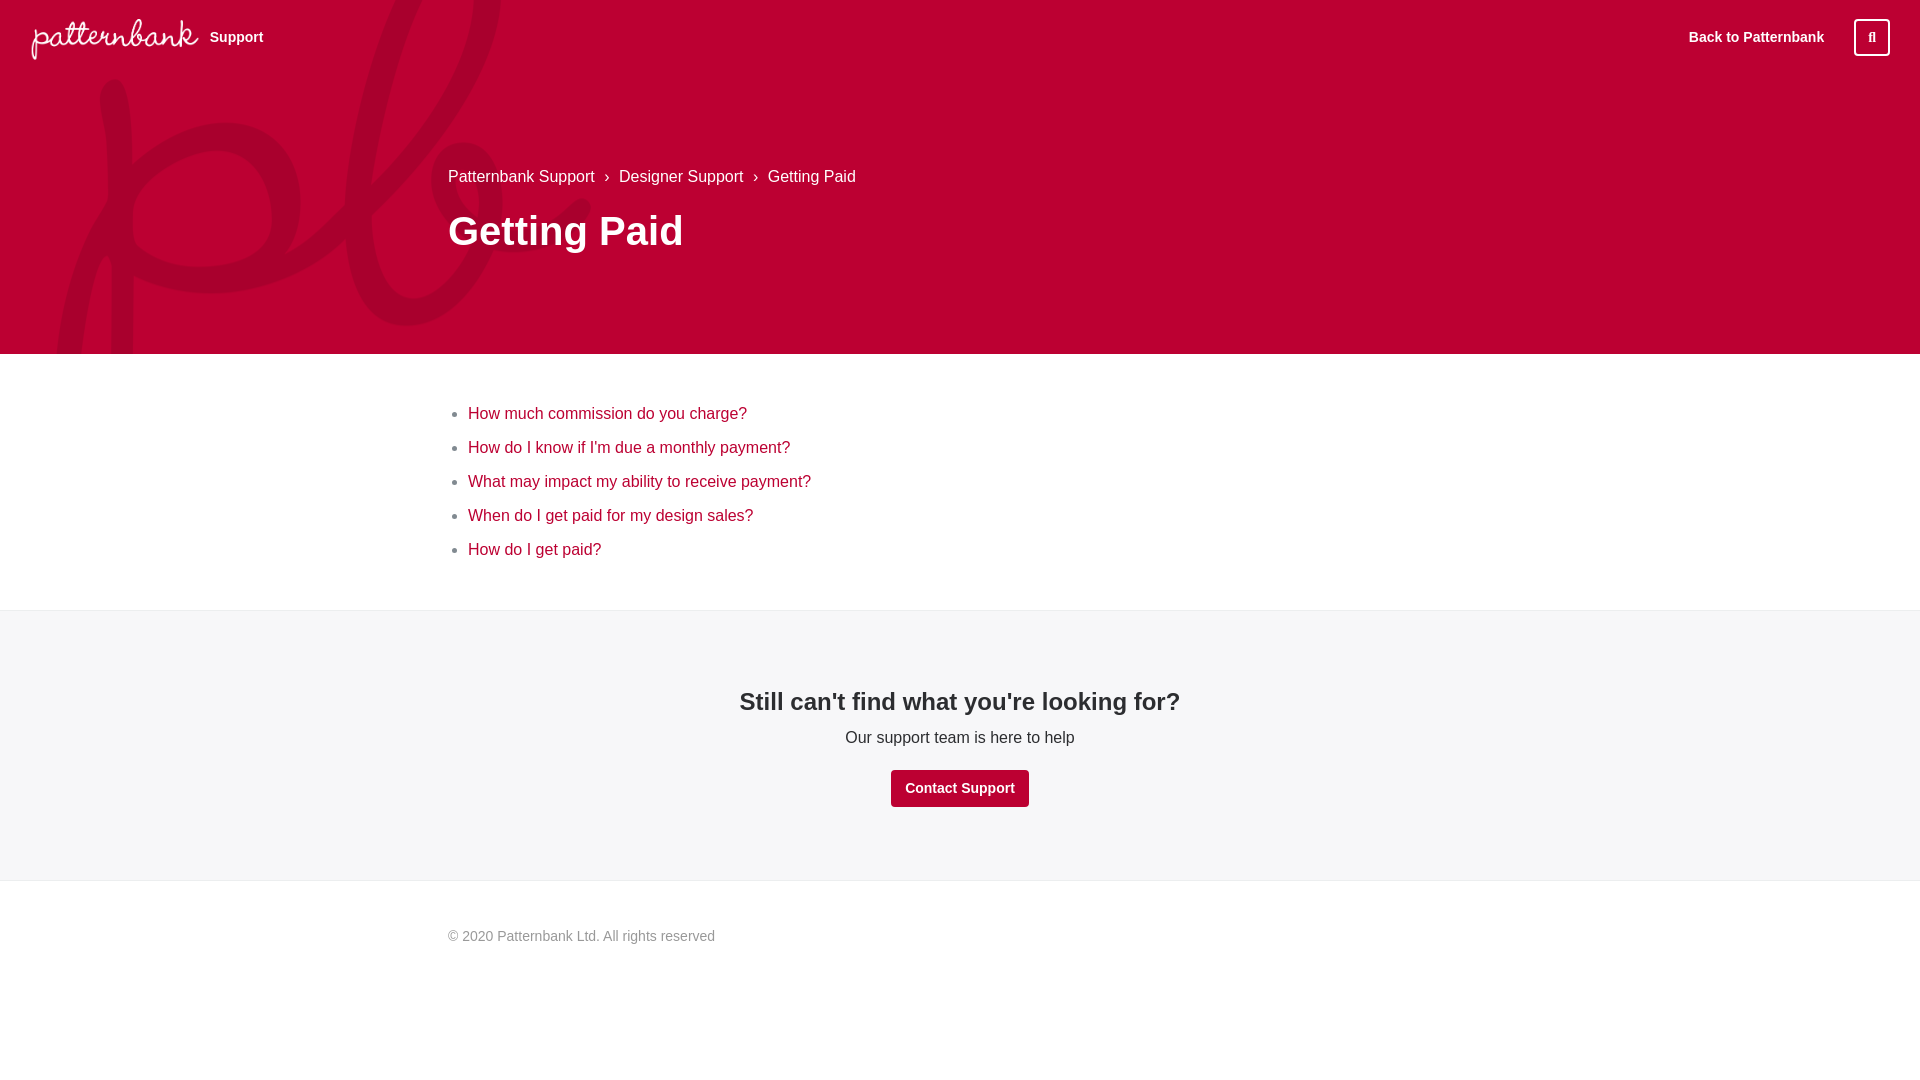  I want to click on Contact Support, so click(960, 788).